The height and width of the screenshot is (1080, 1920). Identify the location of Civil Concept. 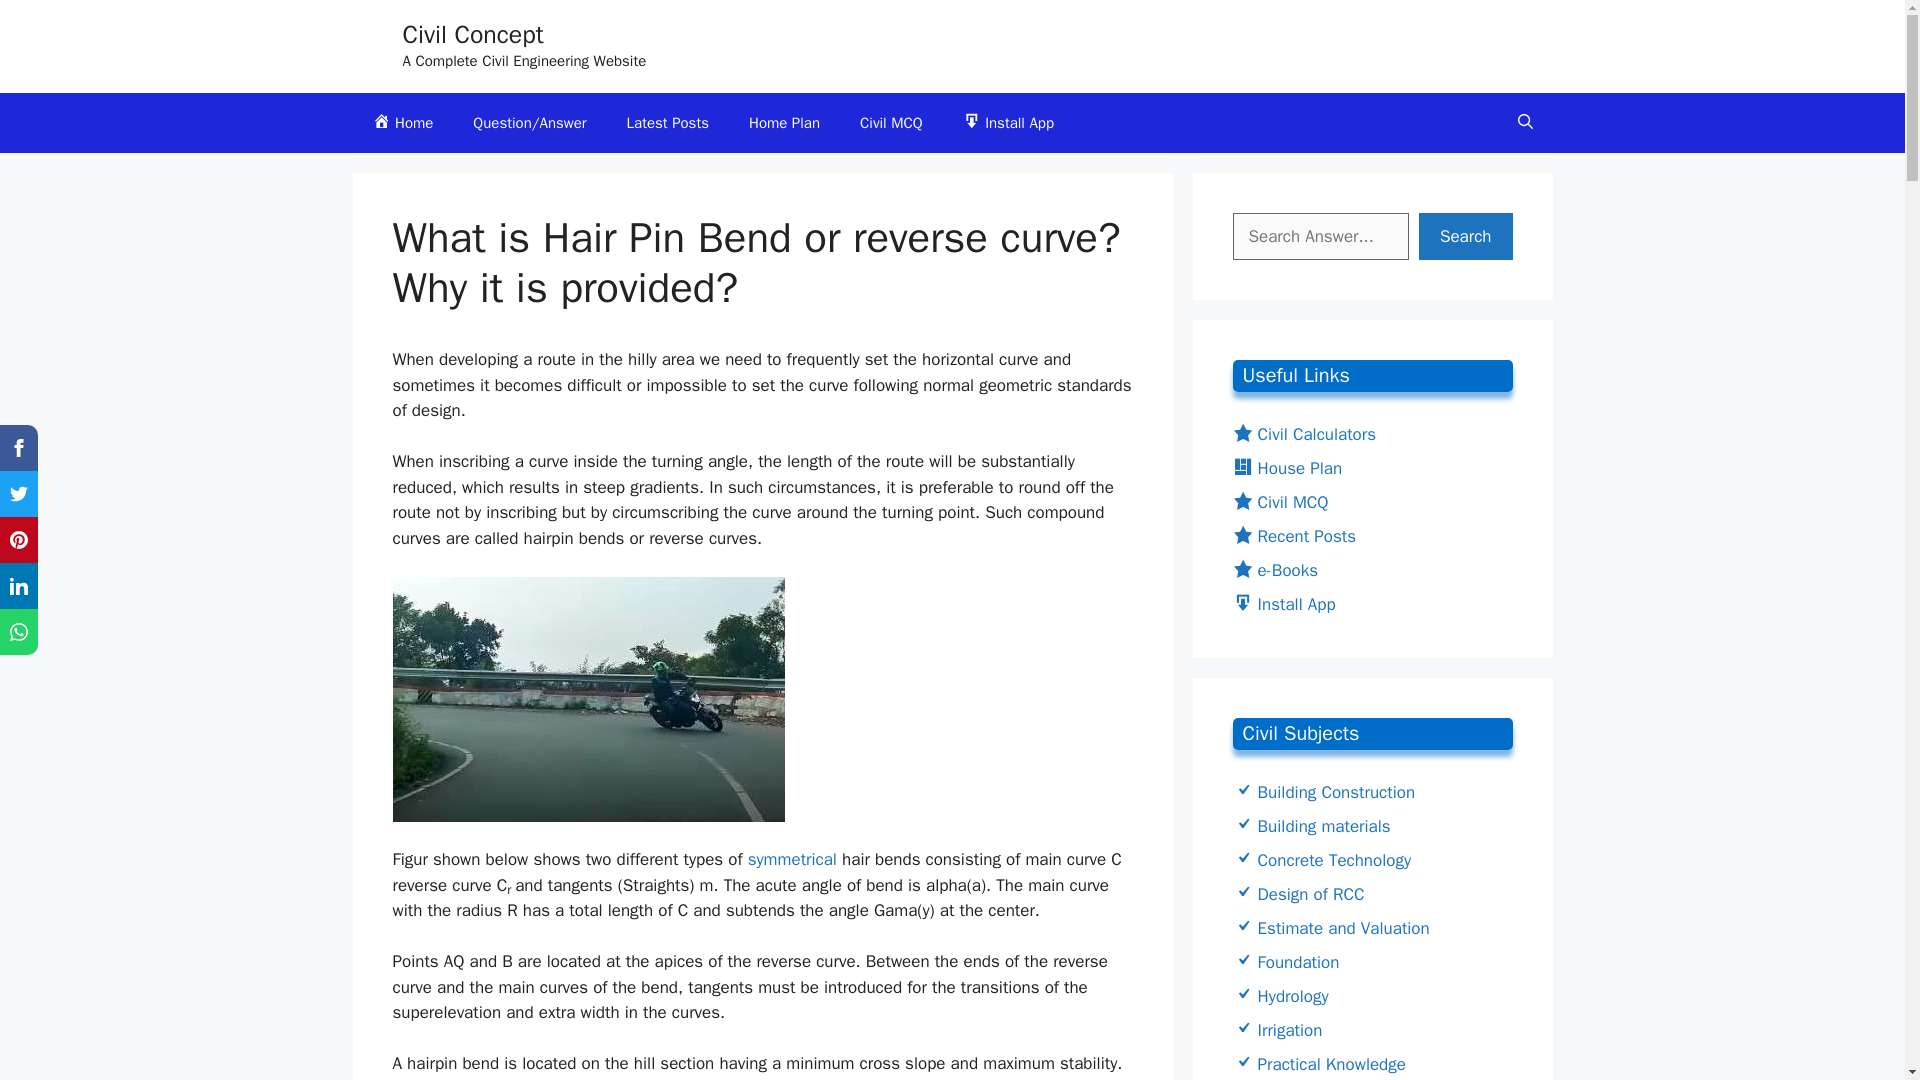
(472, 34).